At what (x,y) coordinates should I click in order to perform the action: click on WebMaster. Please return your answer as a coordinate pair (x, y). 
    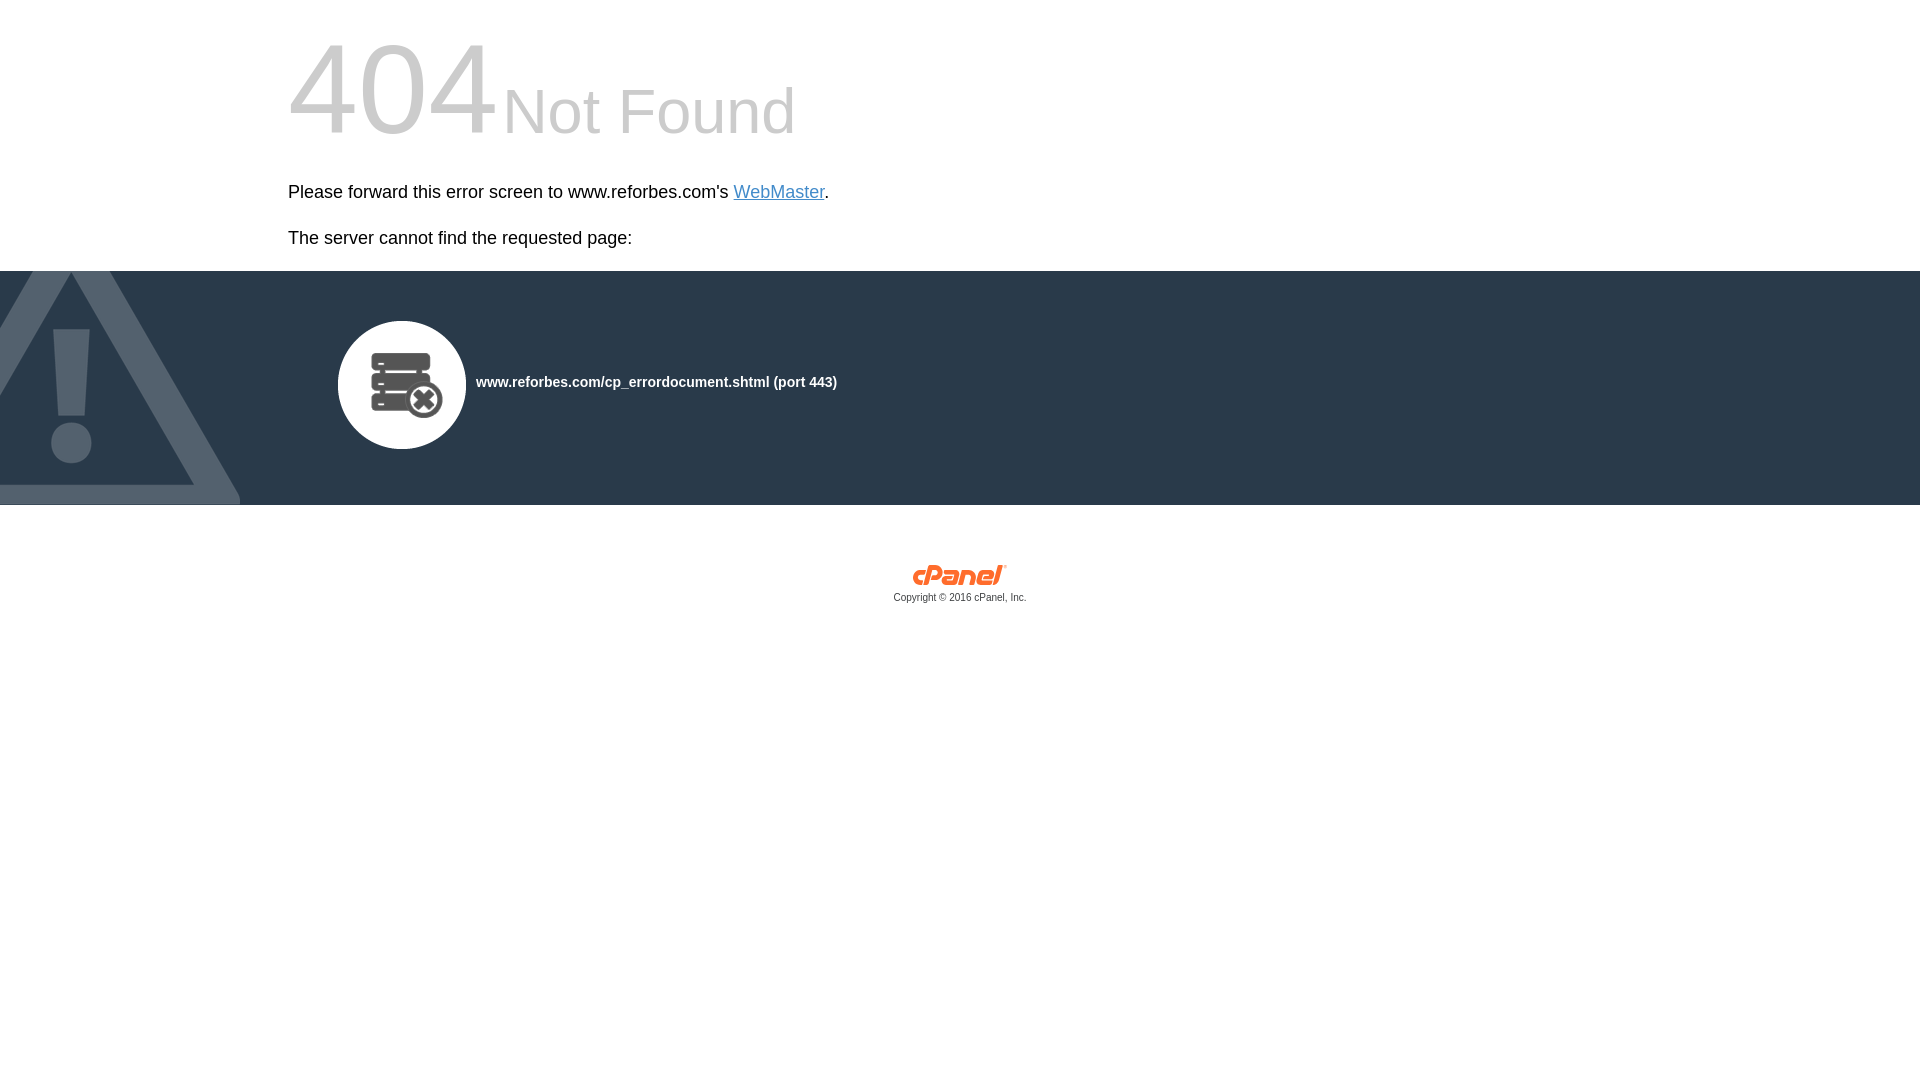
    Looking at the image, I should click on (779, 192).